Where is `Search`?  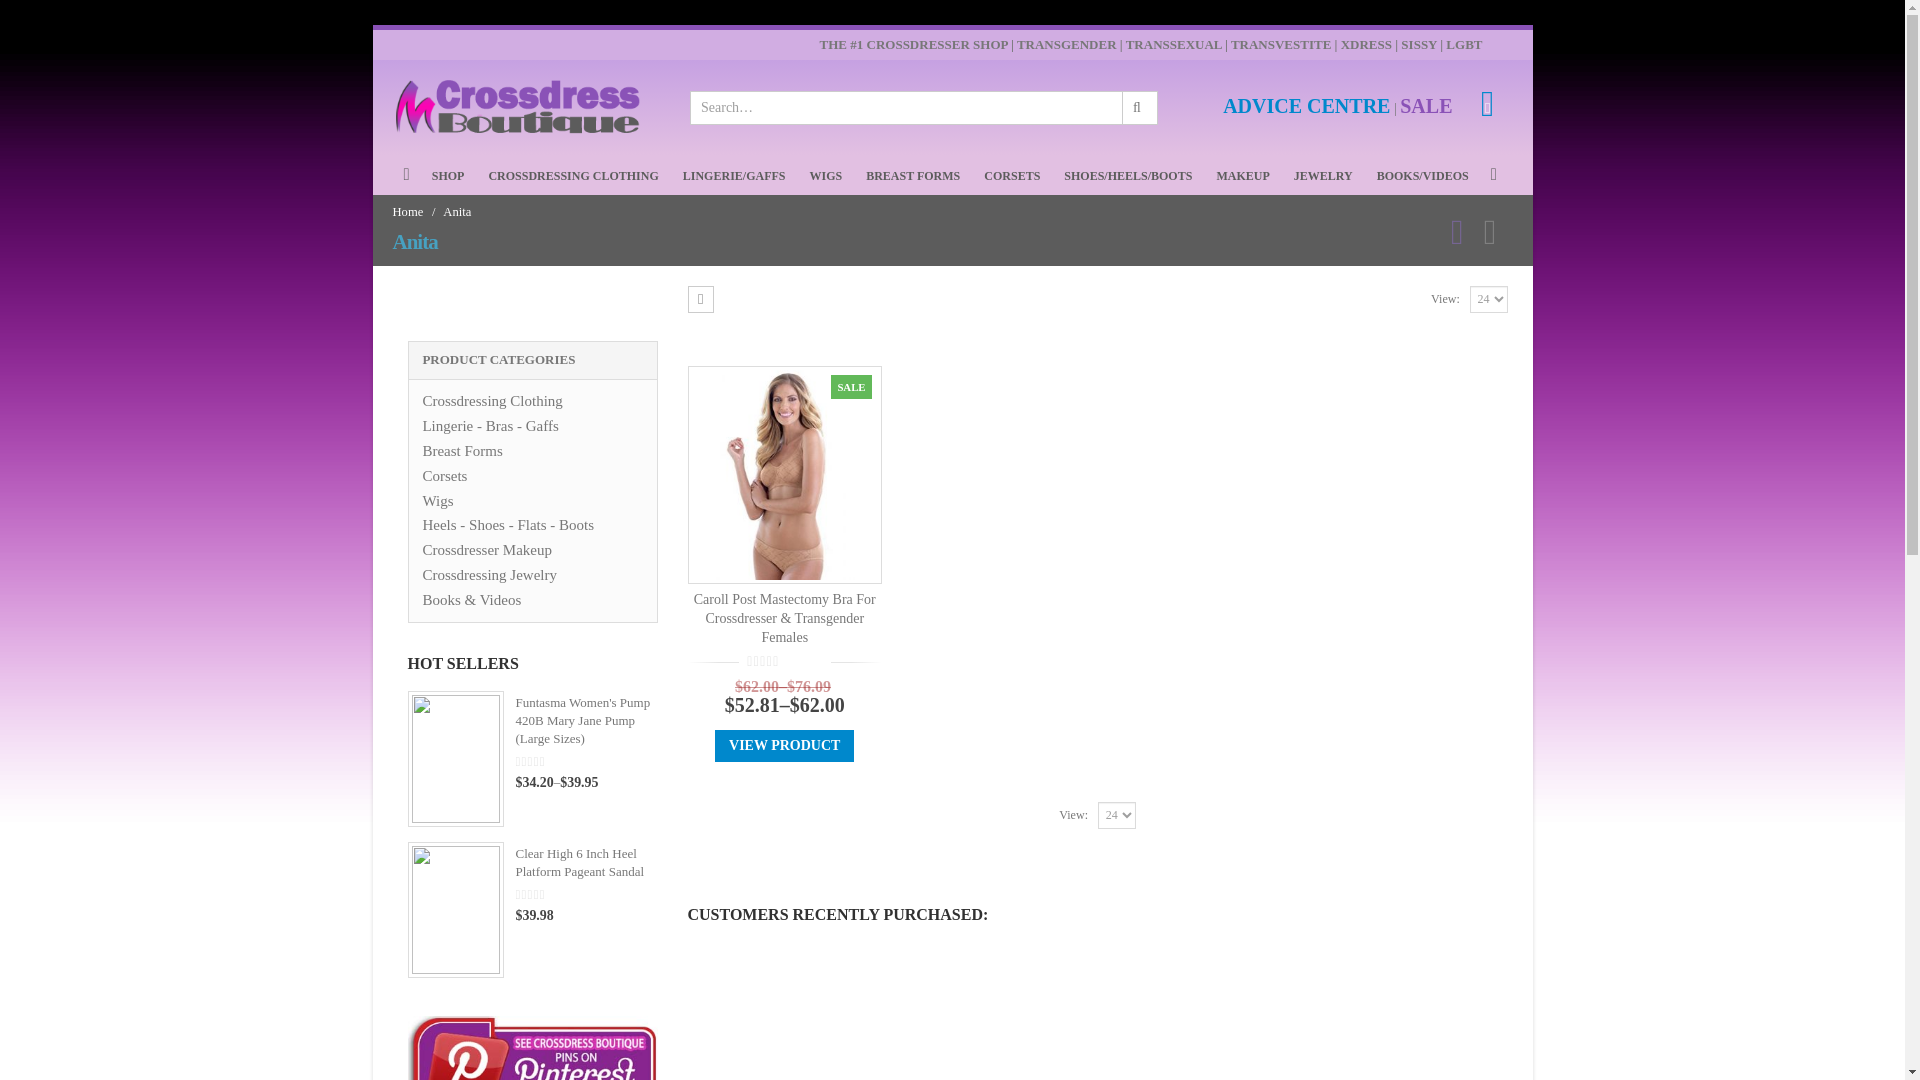 Search is located at coordinates (1138, 108).